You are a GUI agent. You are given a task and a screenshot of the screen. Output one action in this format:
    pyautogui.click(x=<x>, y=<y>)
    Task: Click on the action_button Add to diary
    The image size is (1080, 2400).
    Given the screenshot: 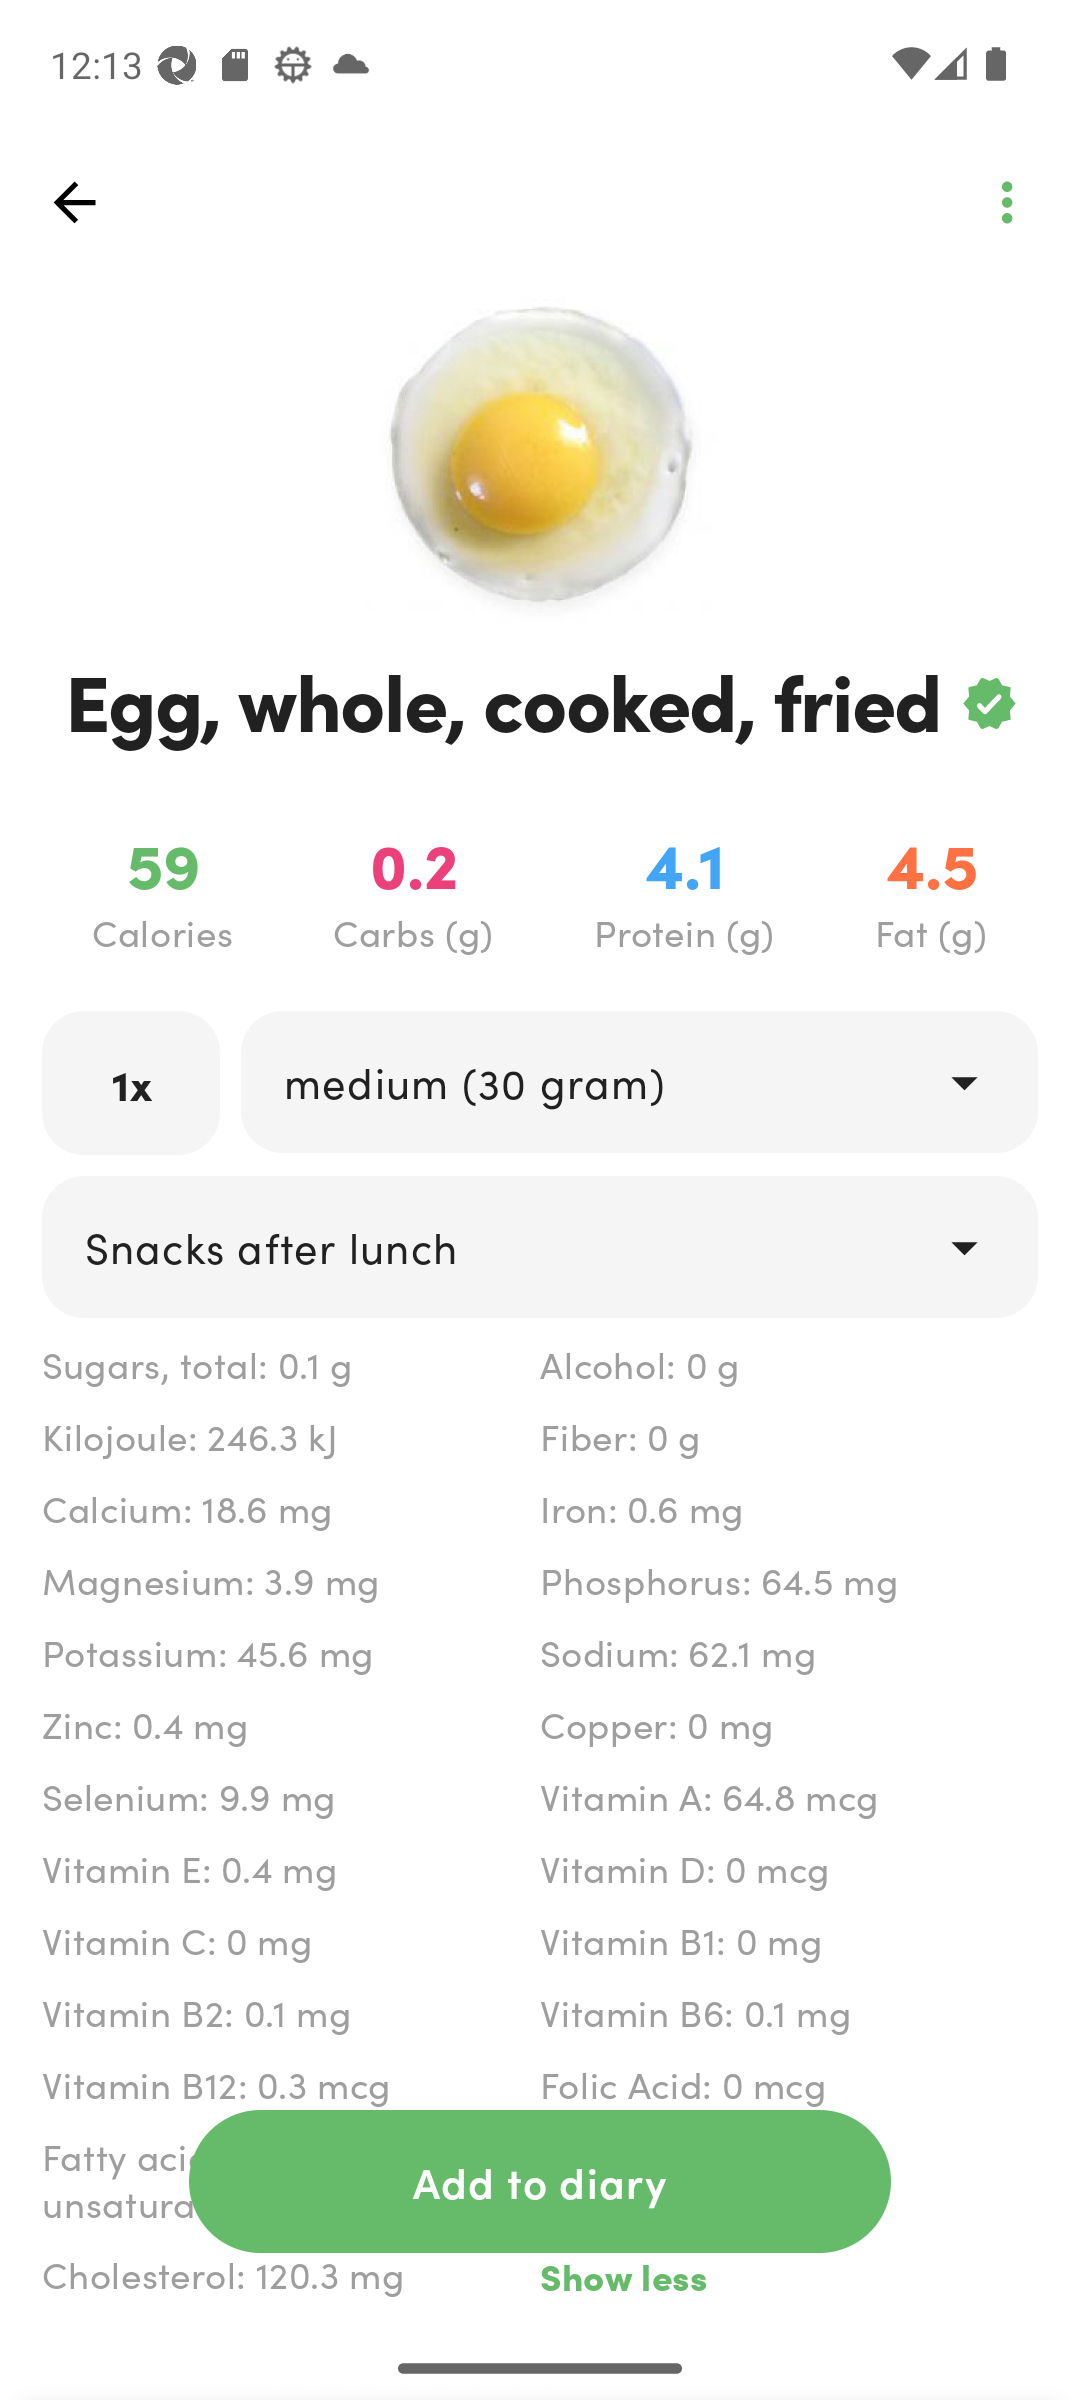 What is the action you would take?
    pyautogui.click(x=540, y=2181)
    